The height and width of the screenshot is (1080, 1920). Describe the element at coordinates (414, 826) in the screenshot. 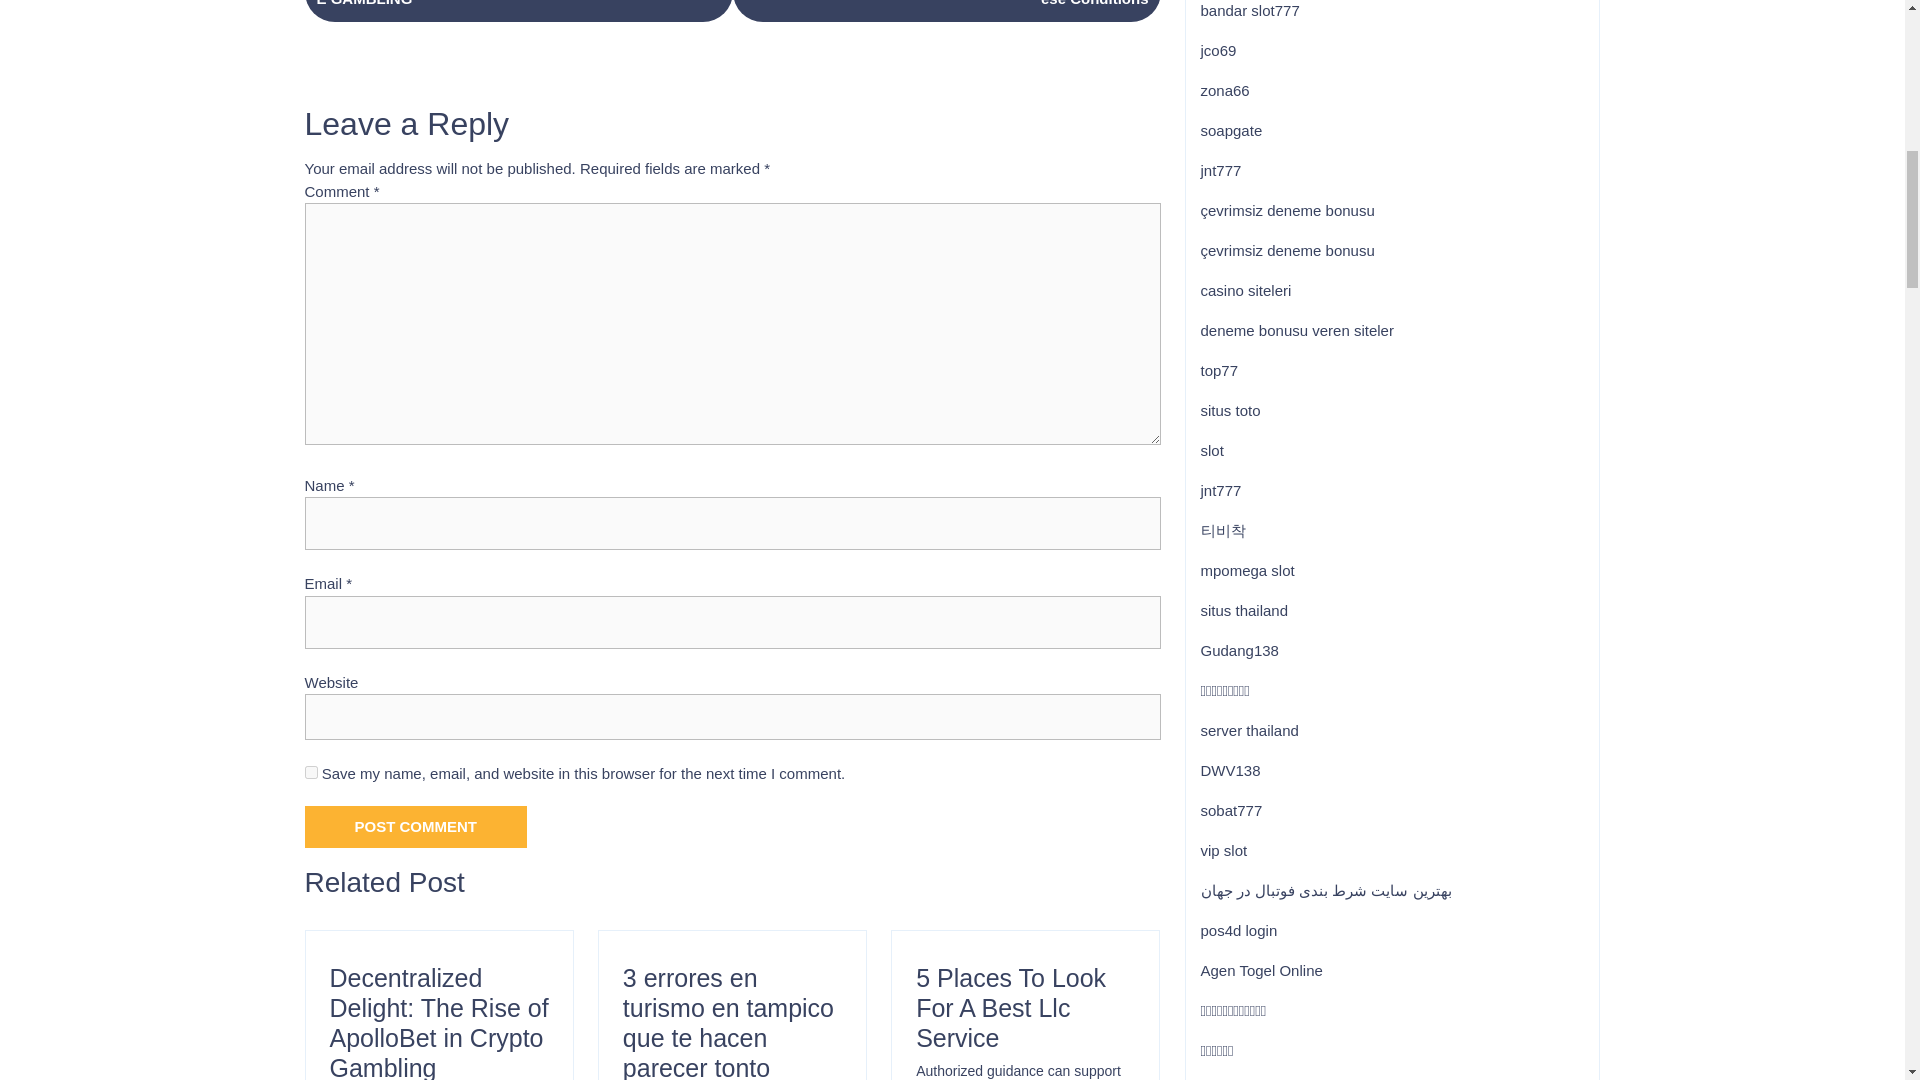

I see `Post Comment` at that location.